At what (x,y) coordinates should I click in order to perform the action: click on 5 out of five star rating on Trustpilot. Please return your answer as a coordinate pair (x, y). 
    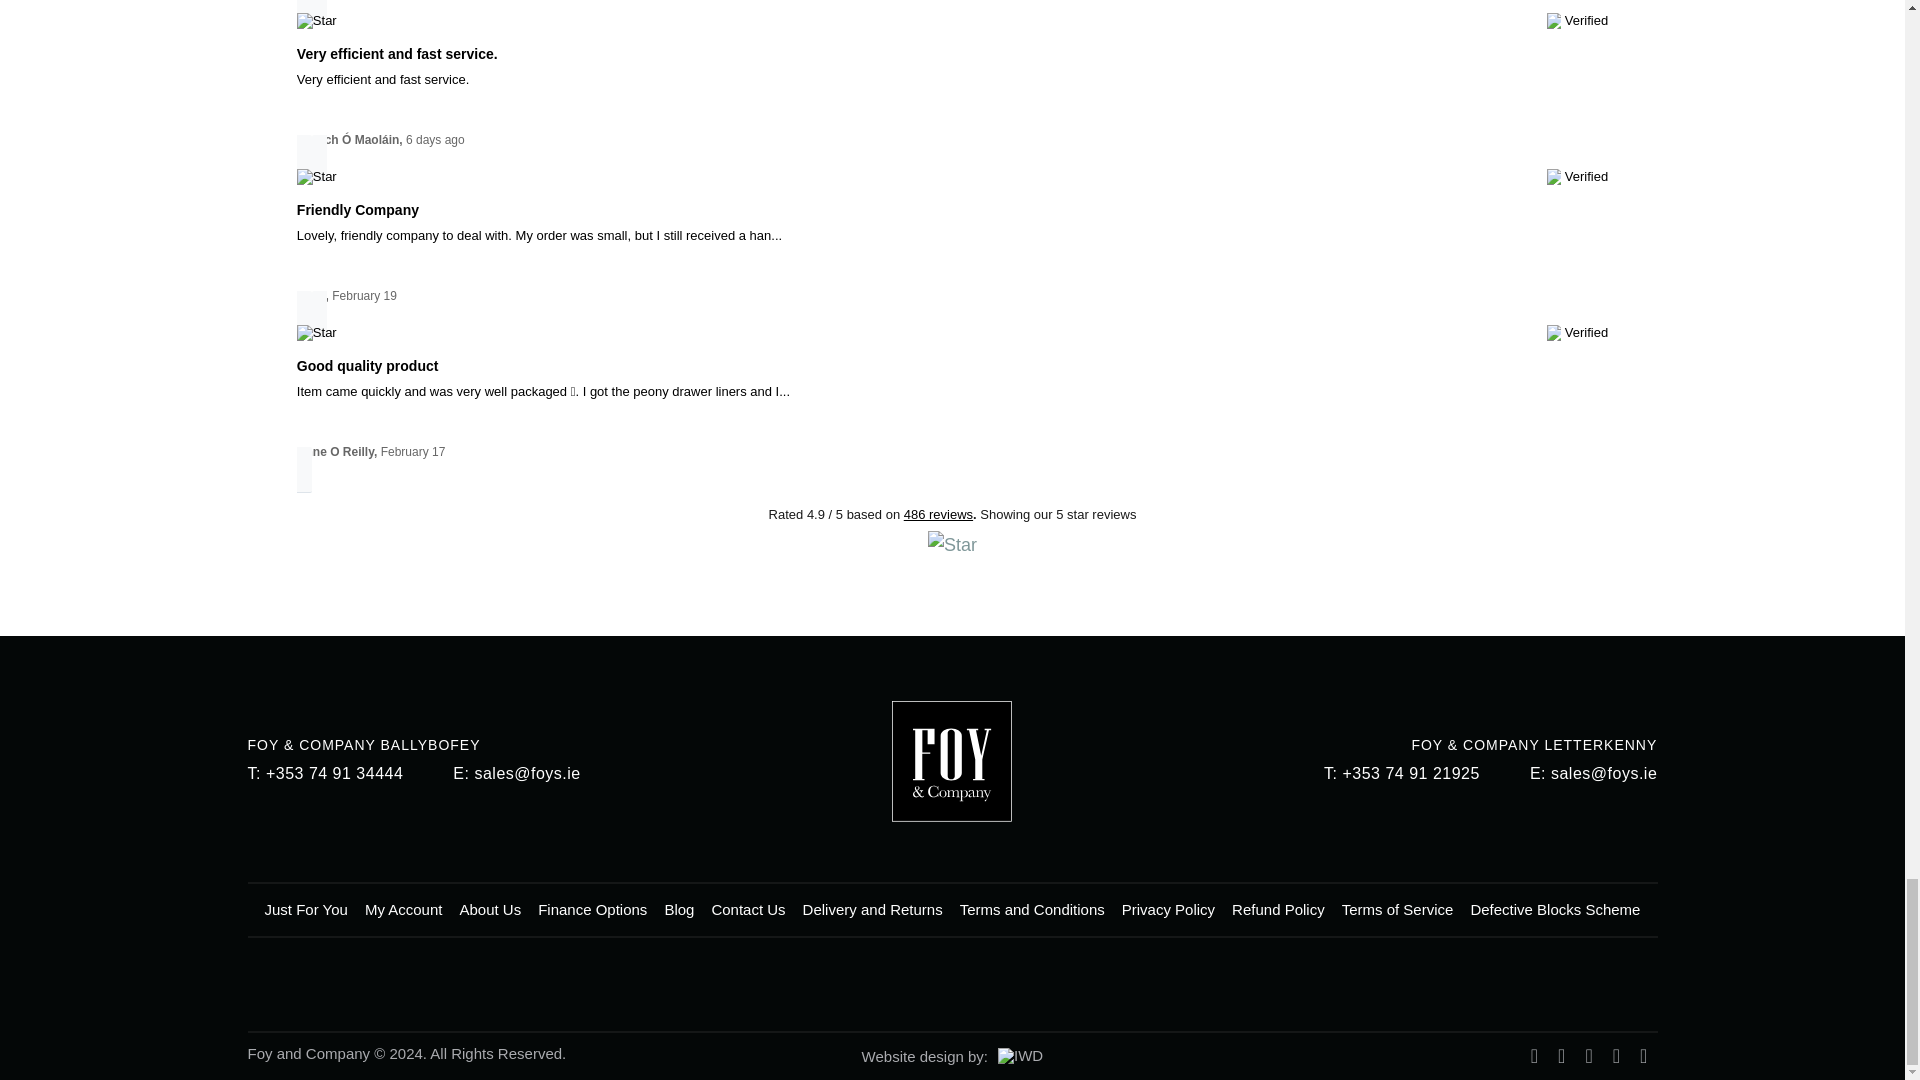
    Looking at the image, I should click on (347, 22).